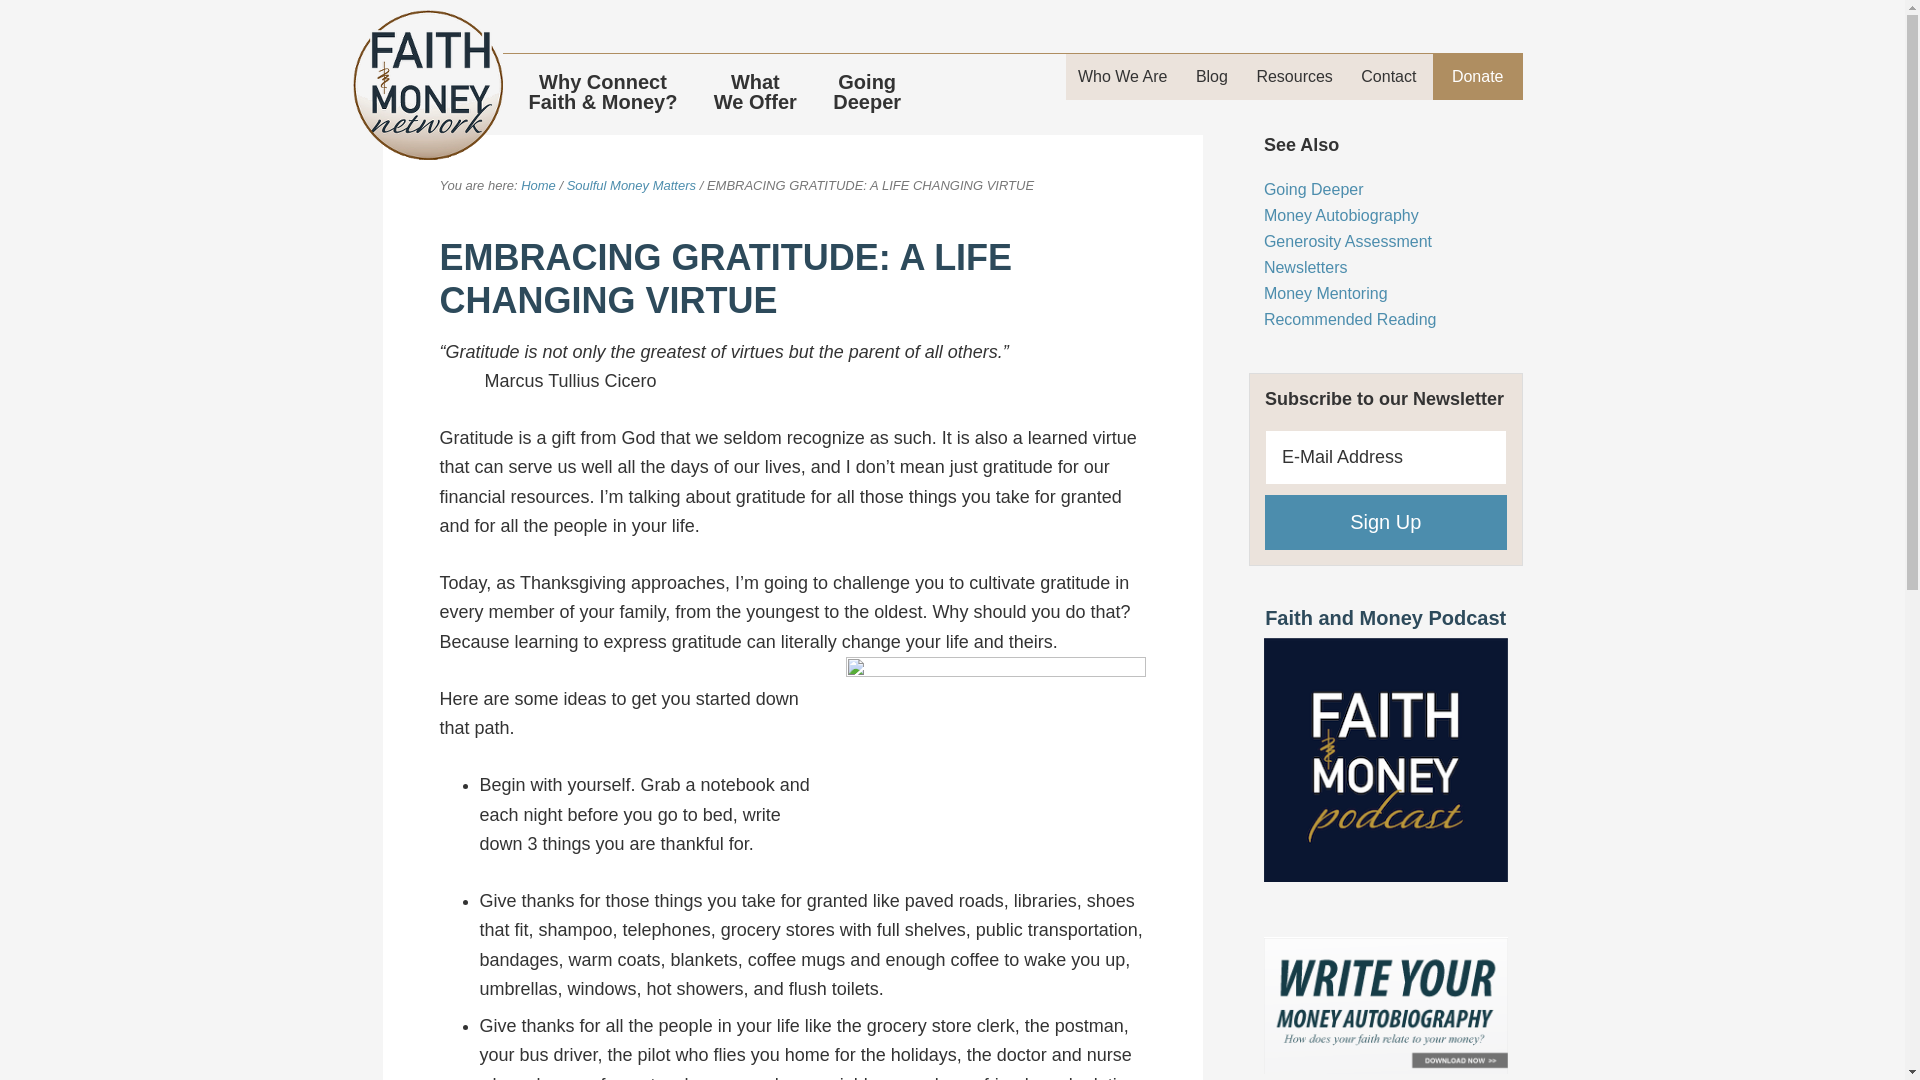 The image size is (1920, 1080). What do you see at coordinates (630, 186) in the screenshot?
I see `Soulful Money Matters` at bounding box center [630, 186].